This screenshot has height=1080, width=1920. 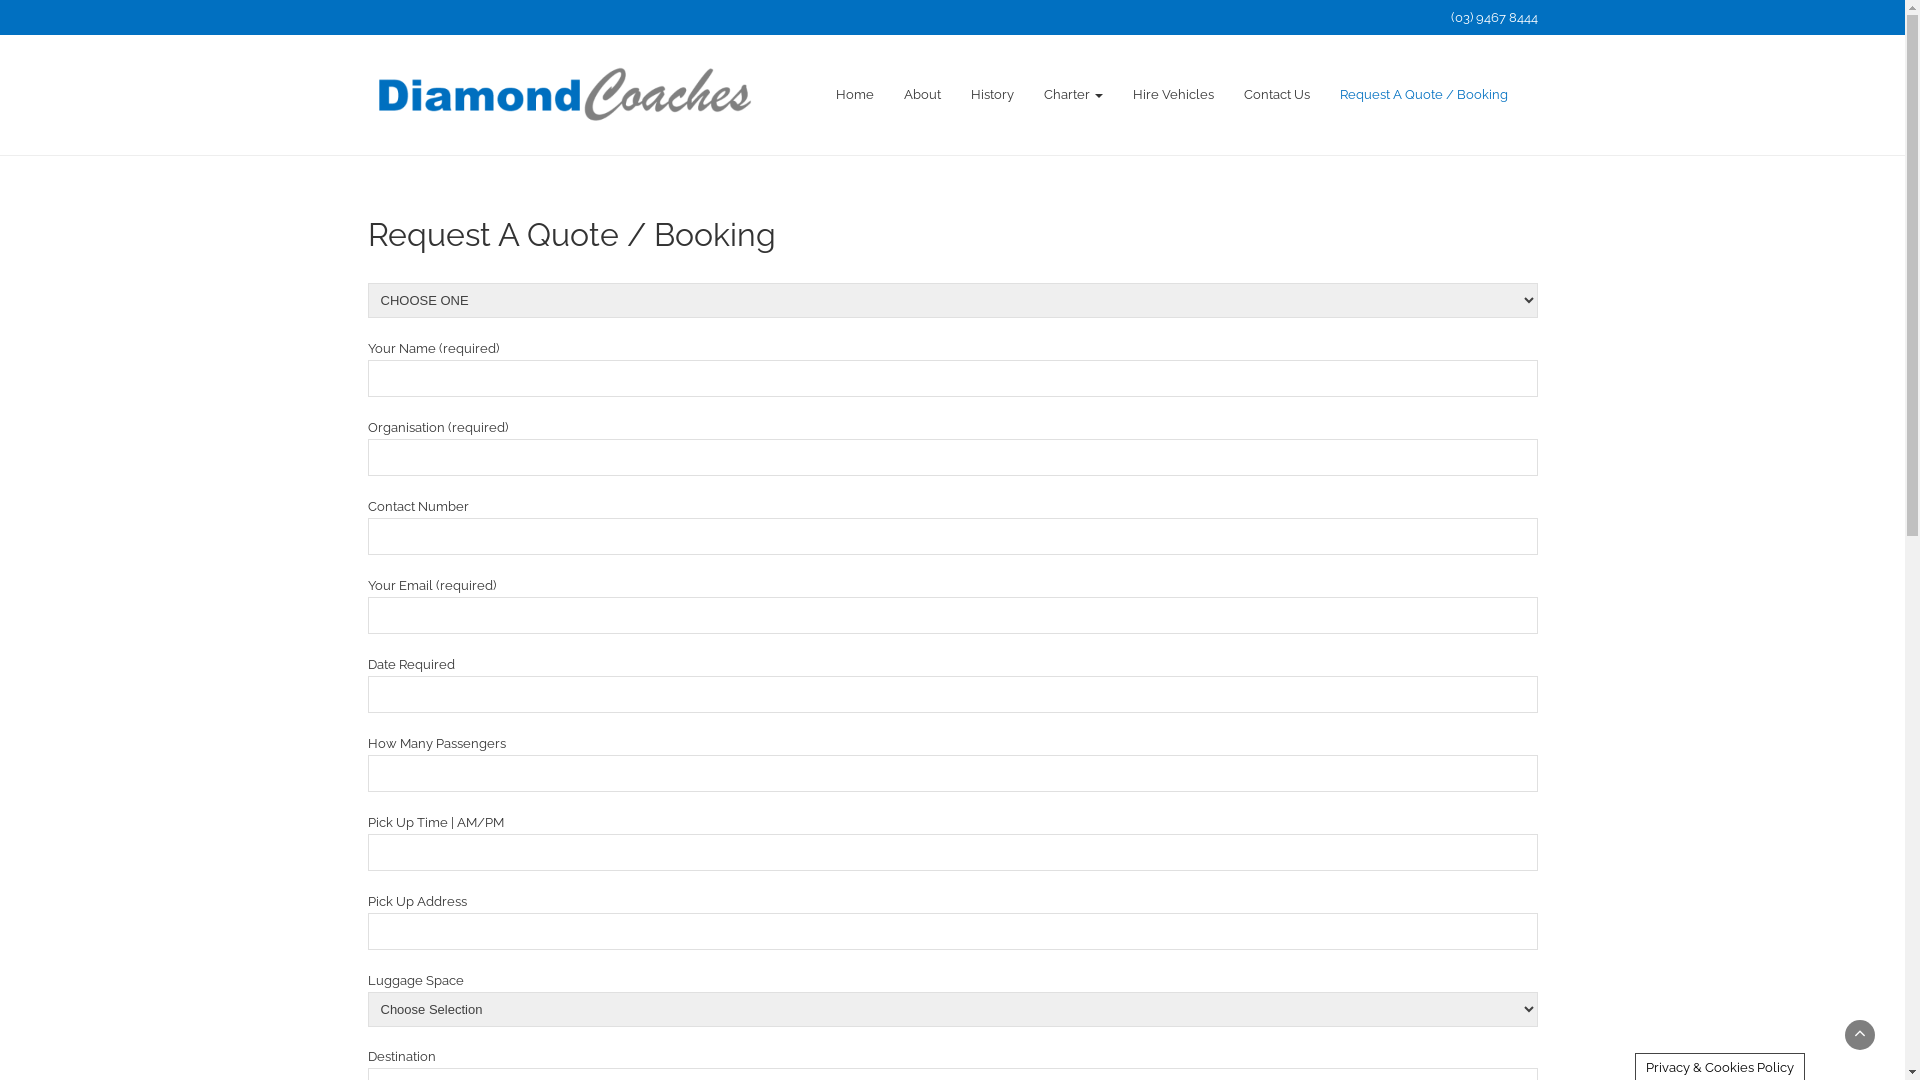 What do you see at coordinates (1174, 95) in the screenshot?
I see `Hire Vehicles` at bounding box center [1174, 95].